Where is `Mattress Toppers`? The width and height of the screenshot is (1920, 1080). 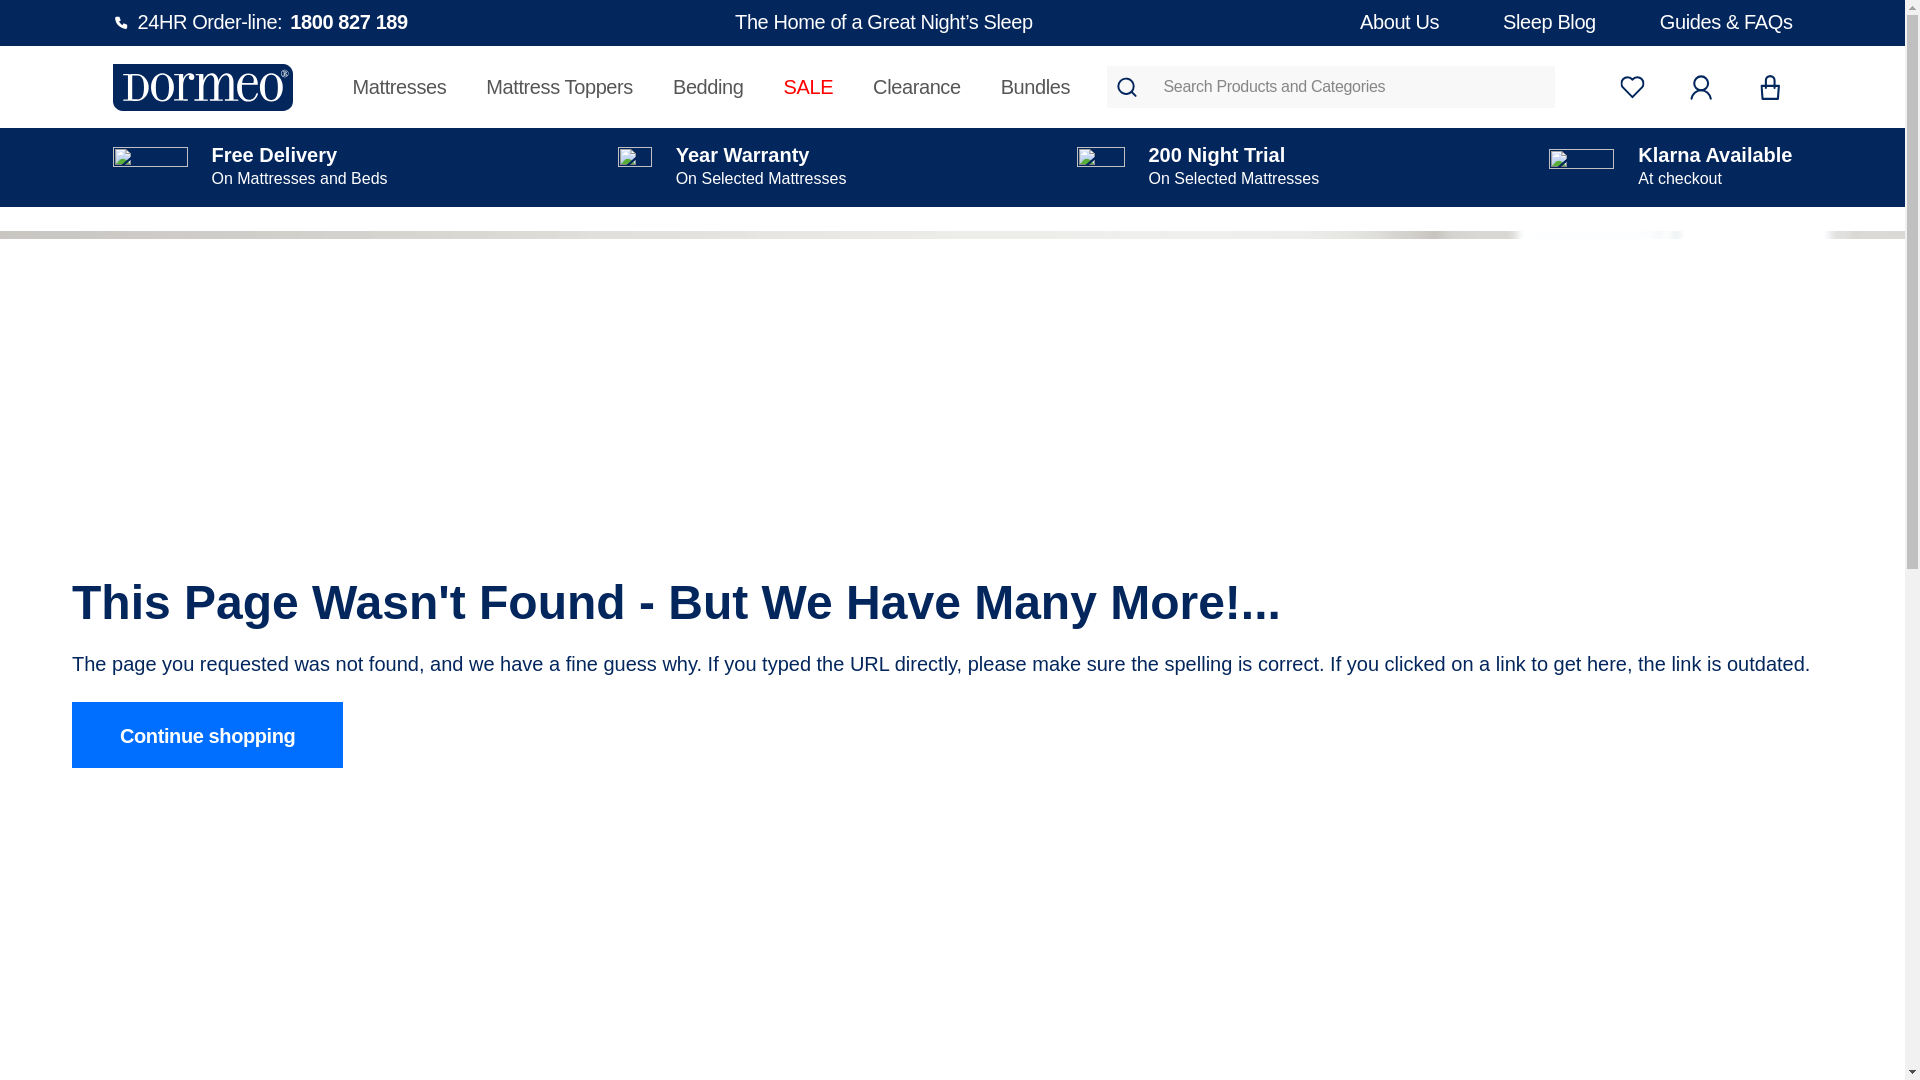 Mattress Toppers is located at coordinates (1549, 22).